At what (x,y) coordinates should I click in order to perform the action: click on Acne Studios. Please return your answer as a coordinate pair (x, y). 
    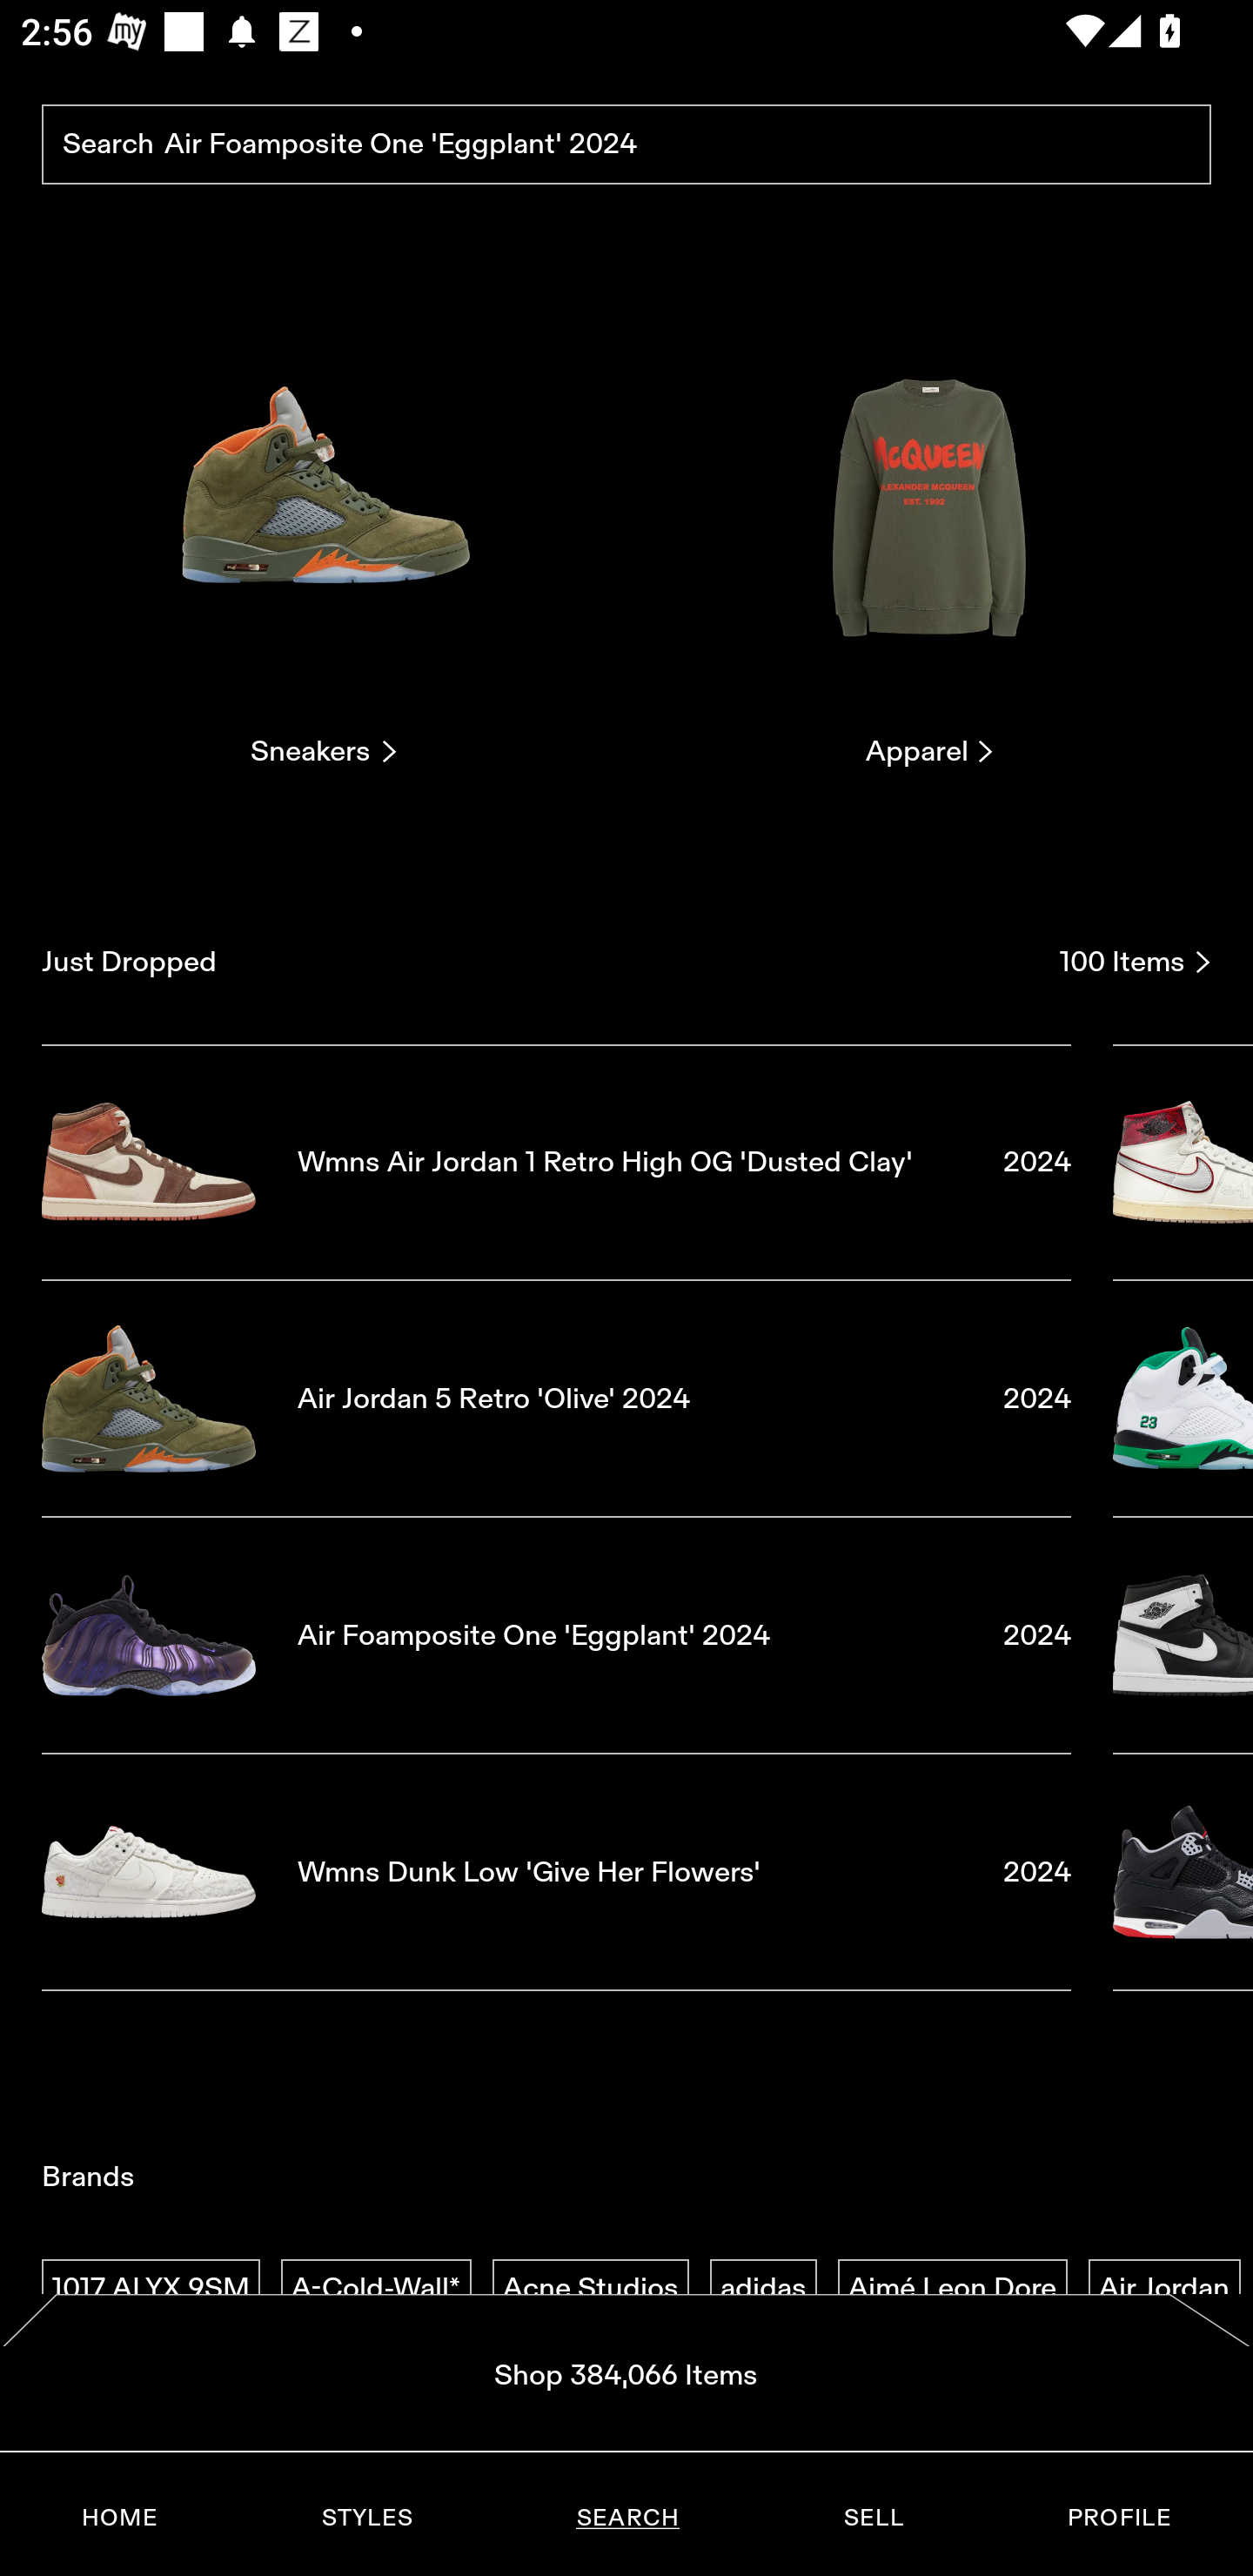
    Looking at the image, I should click on (590, 2289).